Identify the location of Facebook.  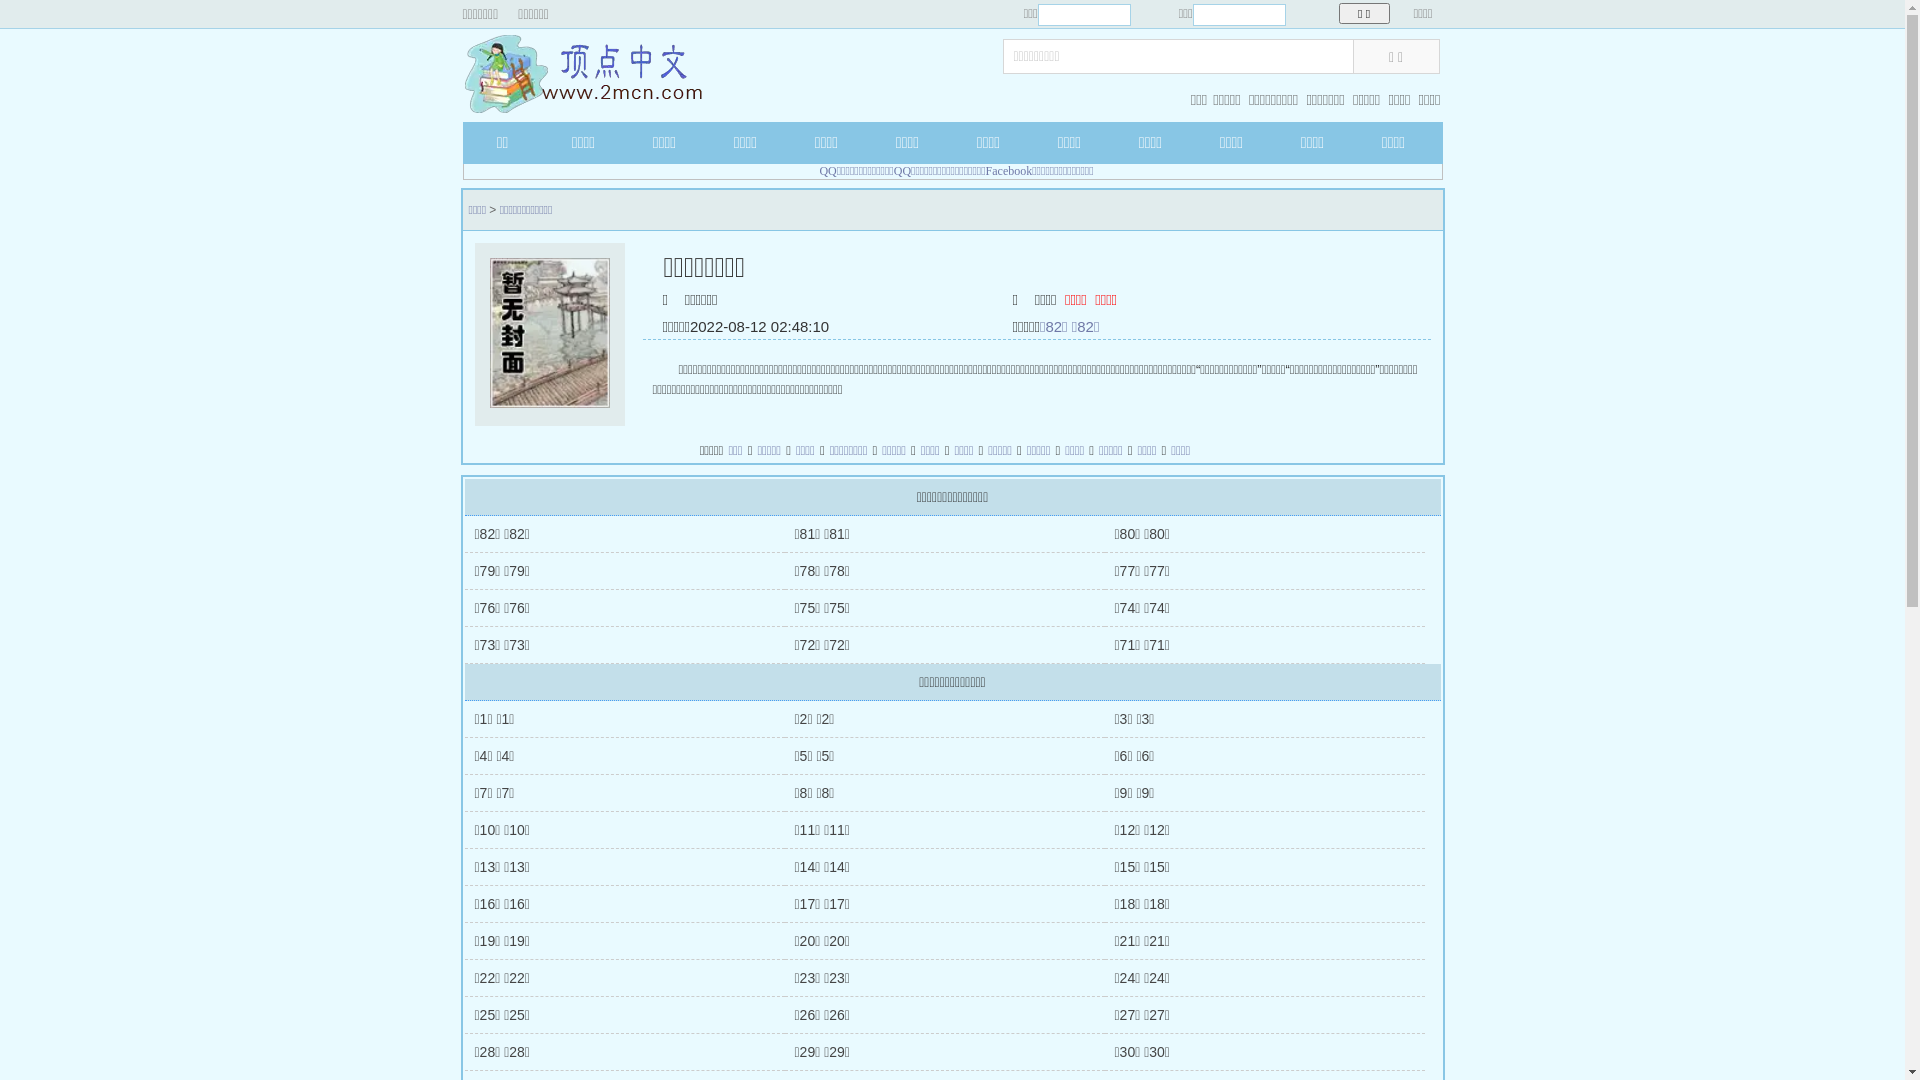
(1010, 171).